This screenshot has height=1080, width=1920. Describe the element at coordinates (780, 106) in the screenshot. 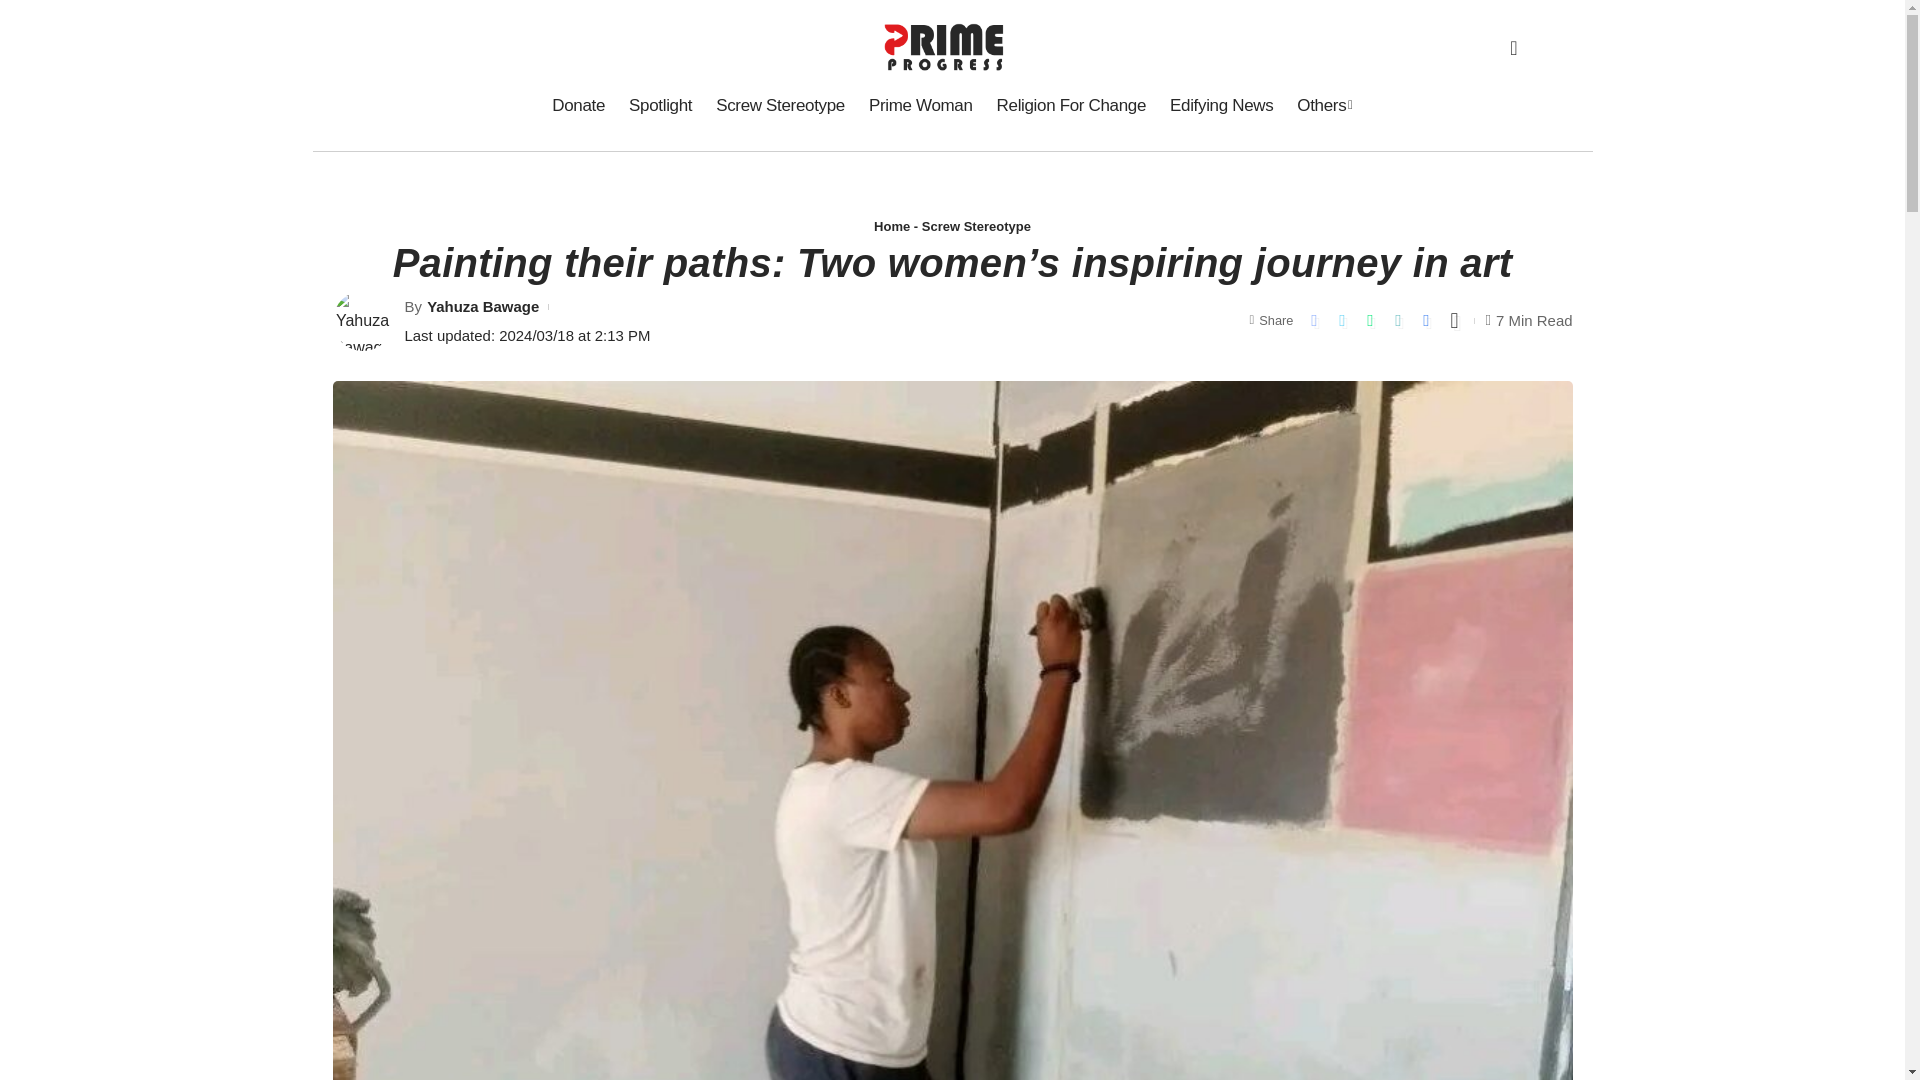

I see `Screw Stereotype` at that location.